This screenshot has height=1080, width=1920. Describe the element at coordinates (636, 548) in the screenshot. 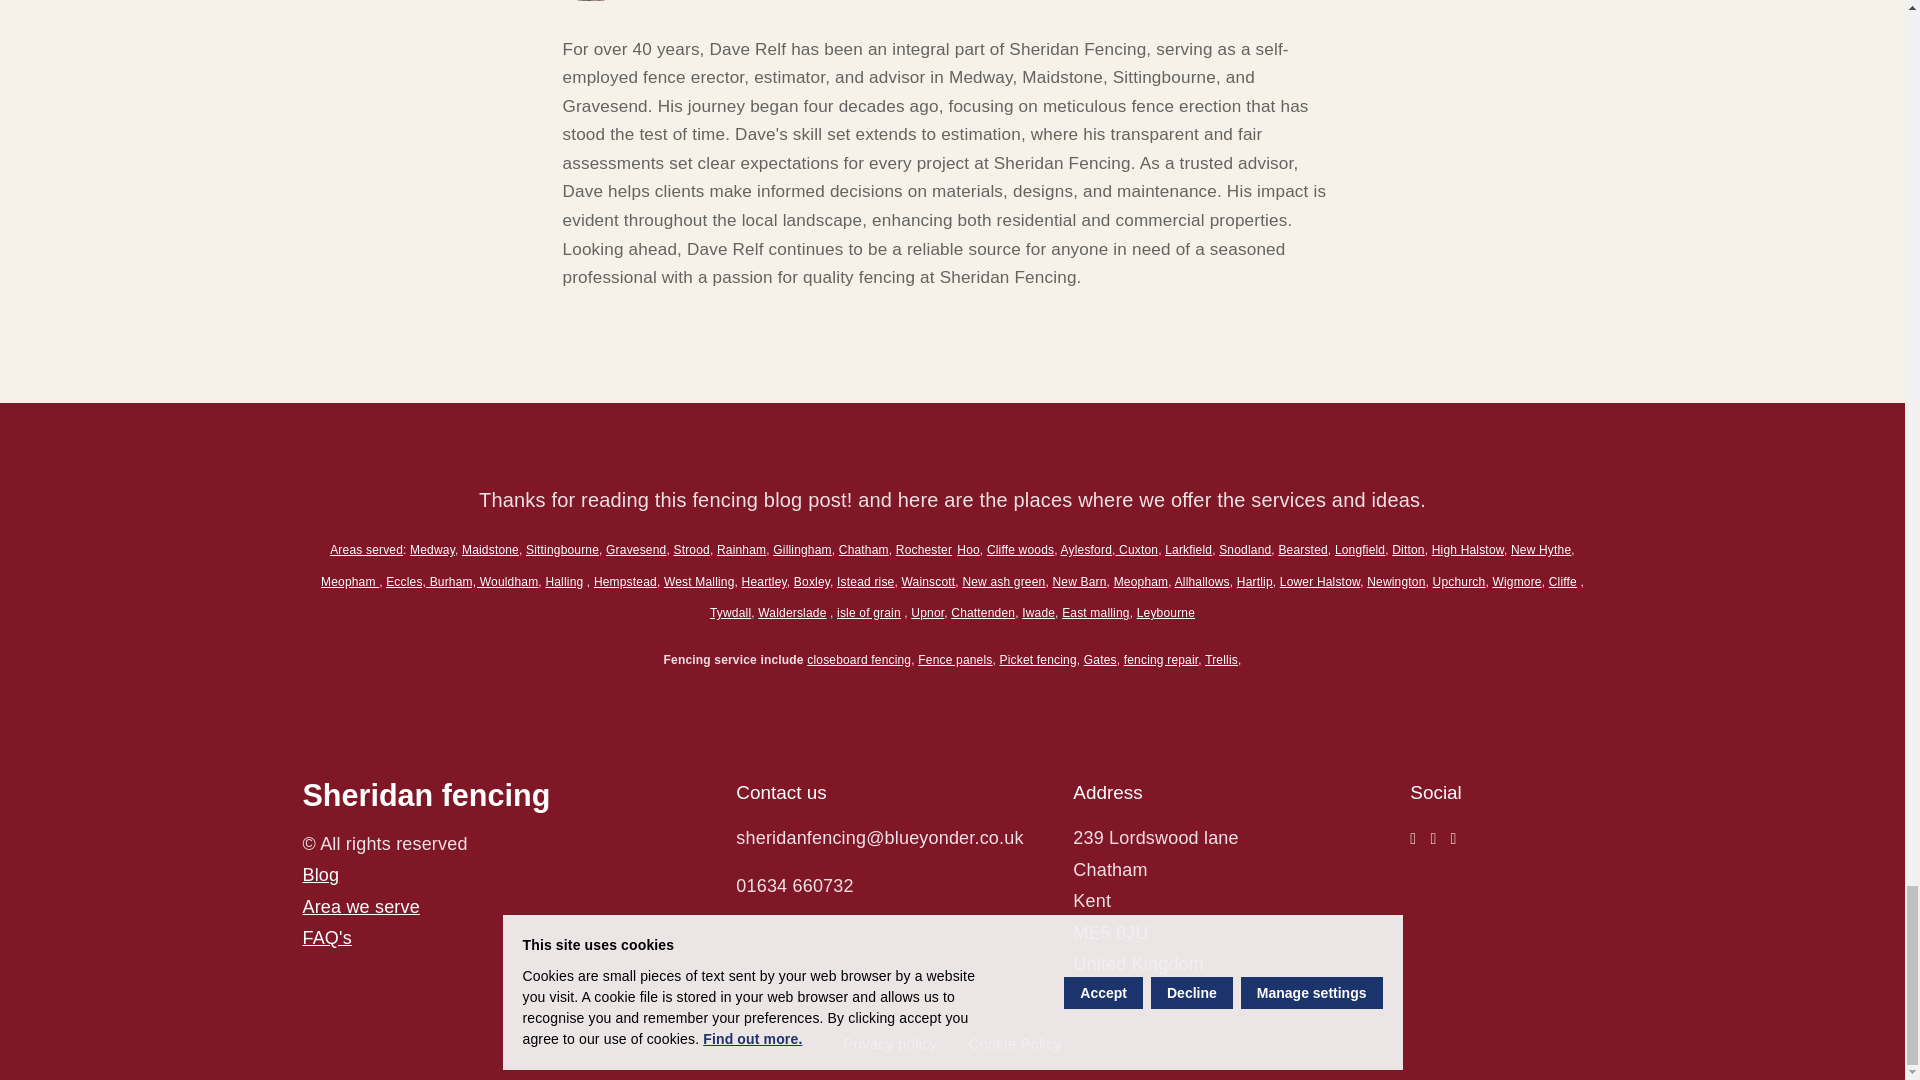

I see `Gravesend` at that location.